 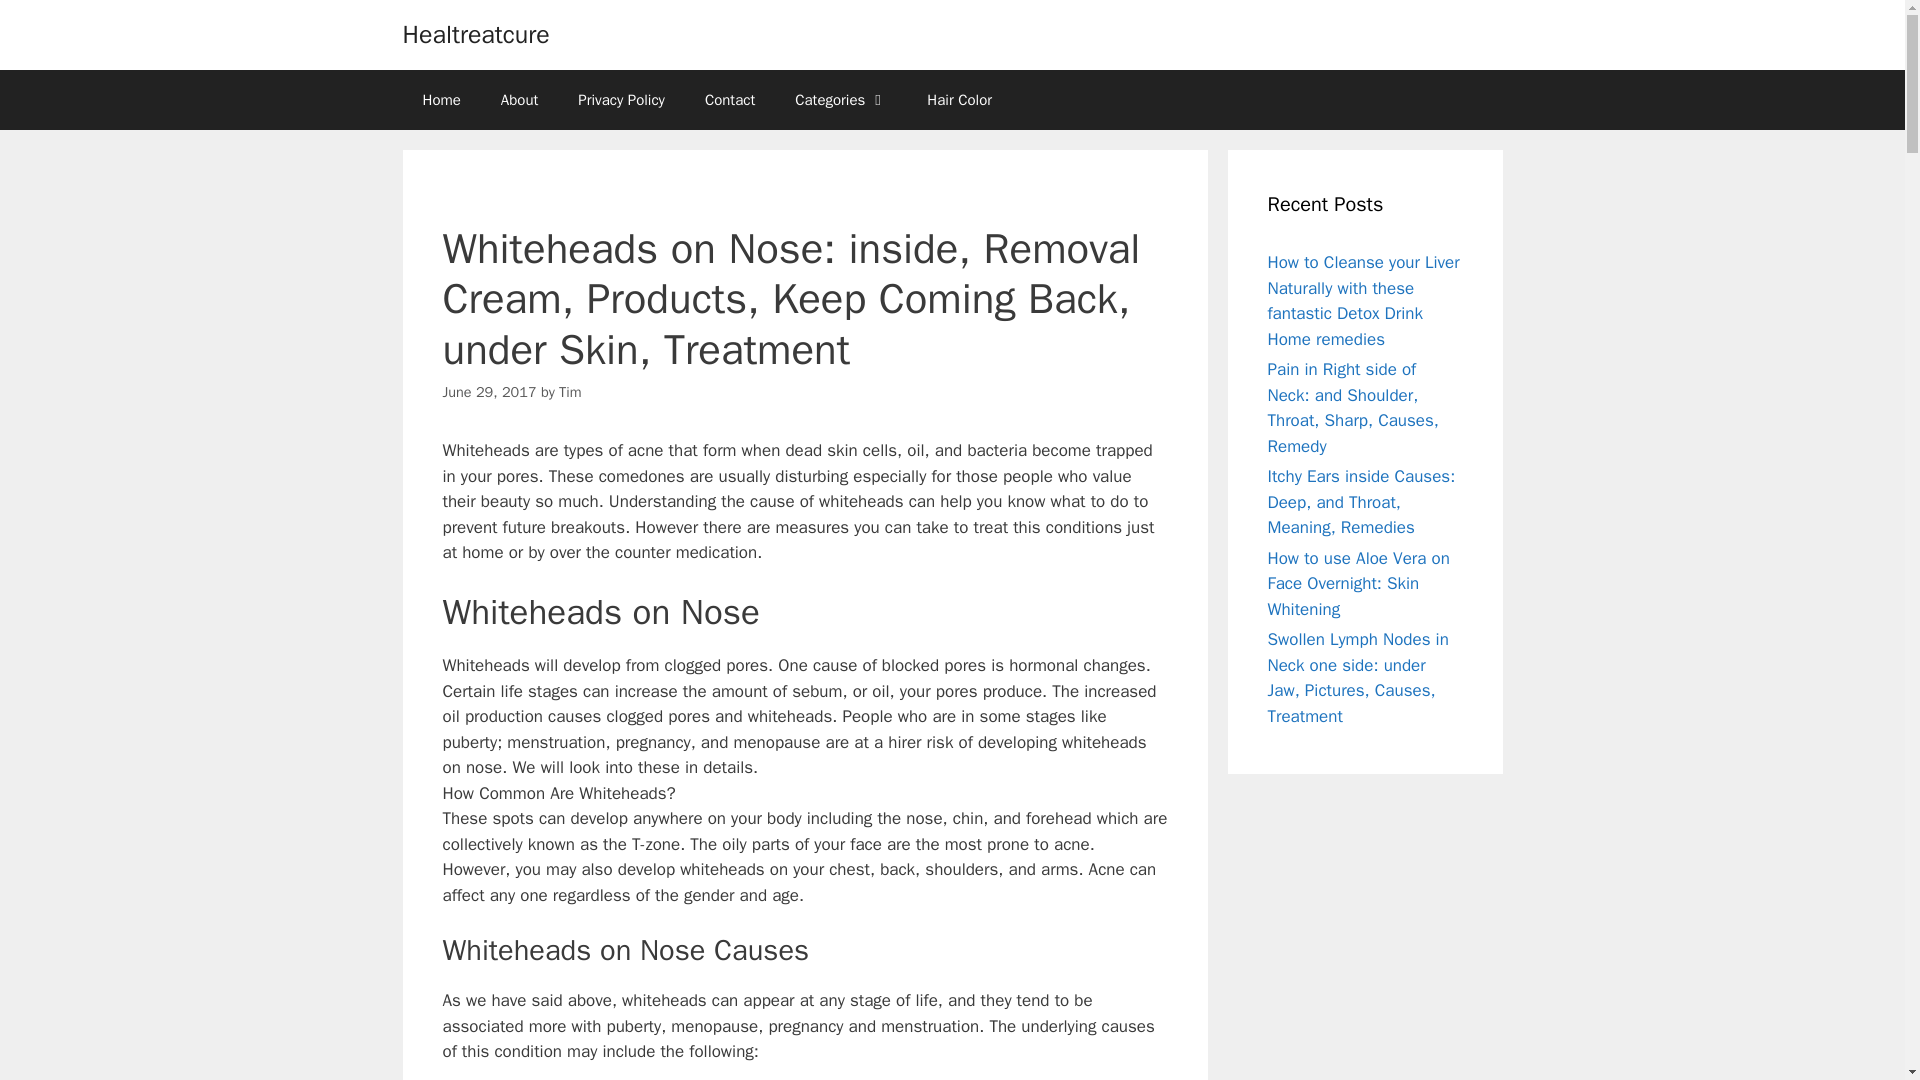 I want to click on Categories, so click(x=840, y=100).